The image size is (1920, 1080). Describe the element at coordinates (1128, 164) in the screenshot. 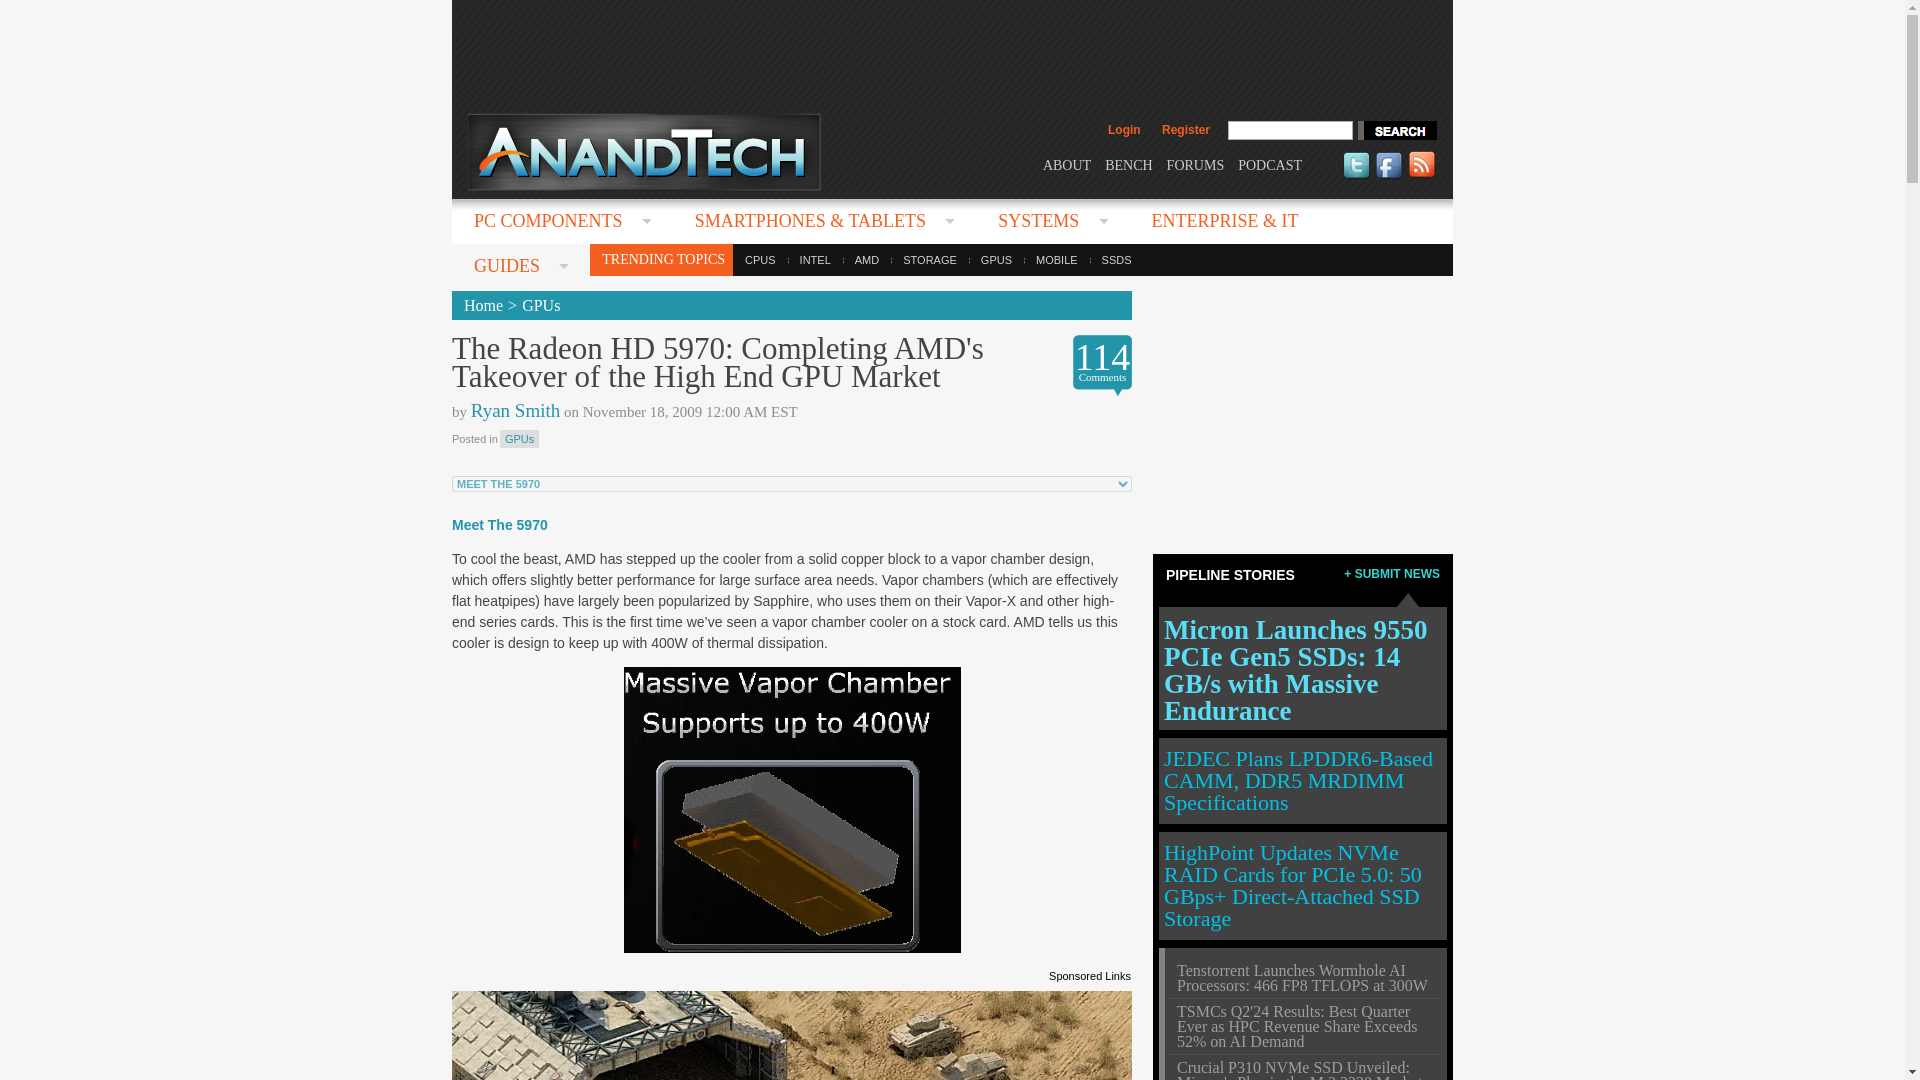

I see `BENCH` at that location.